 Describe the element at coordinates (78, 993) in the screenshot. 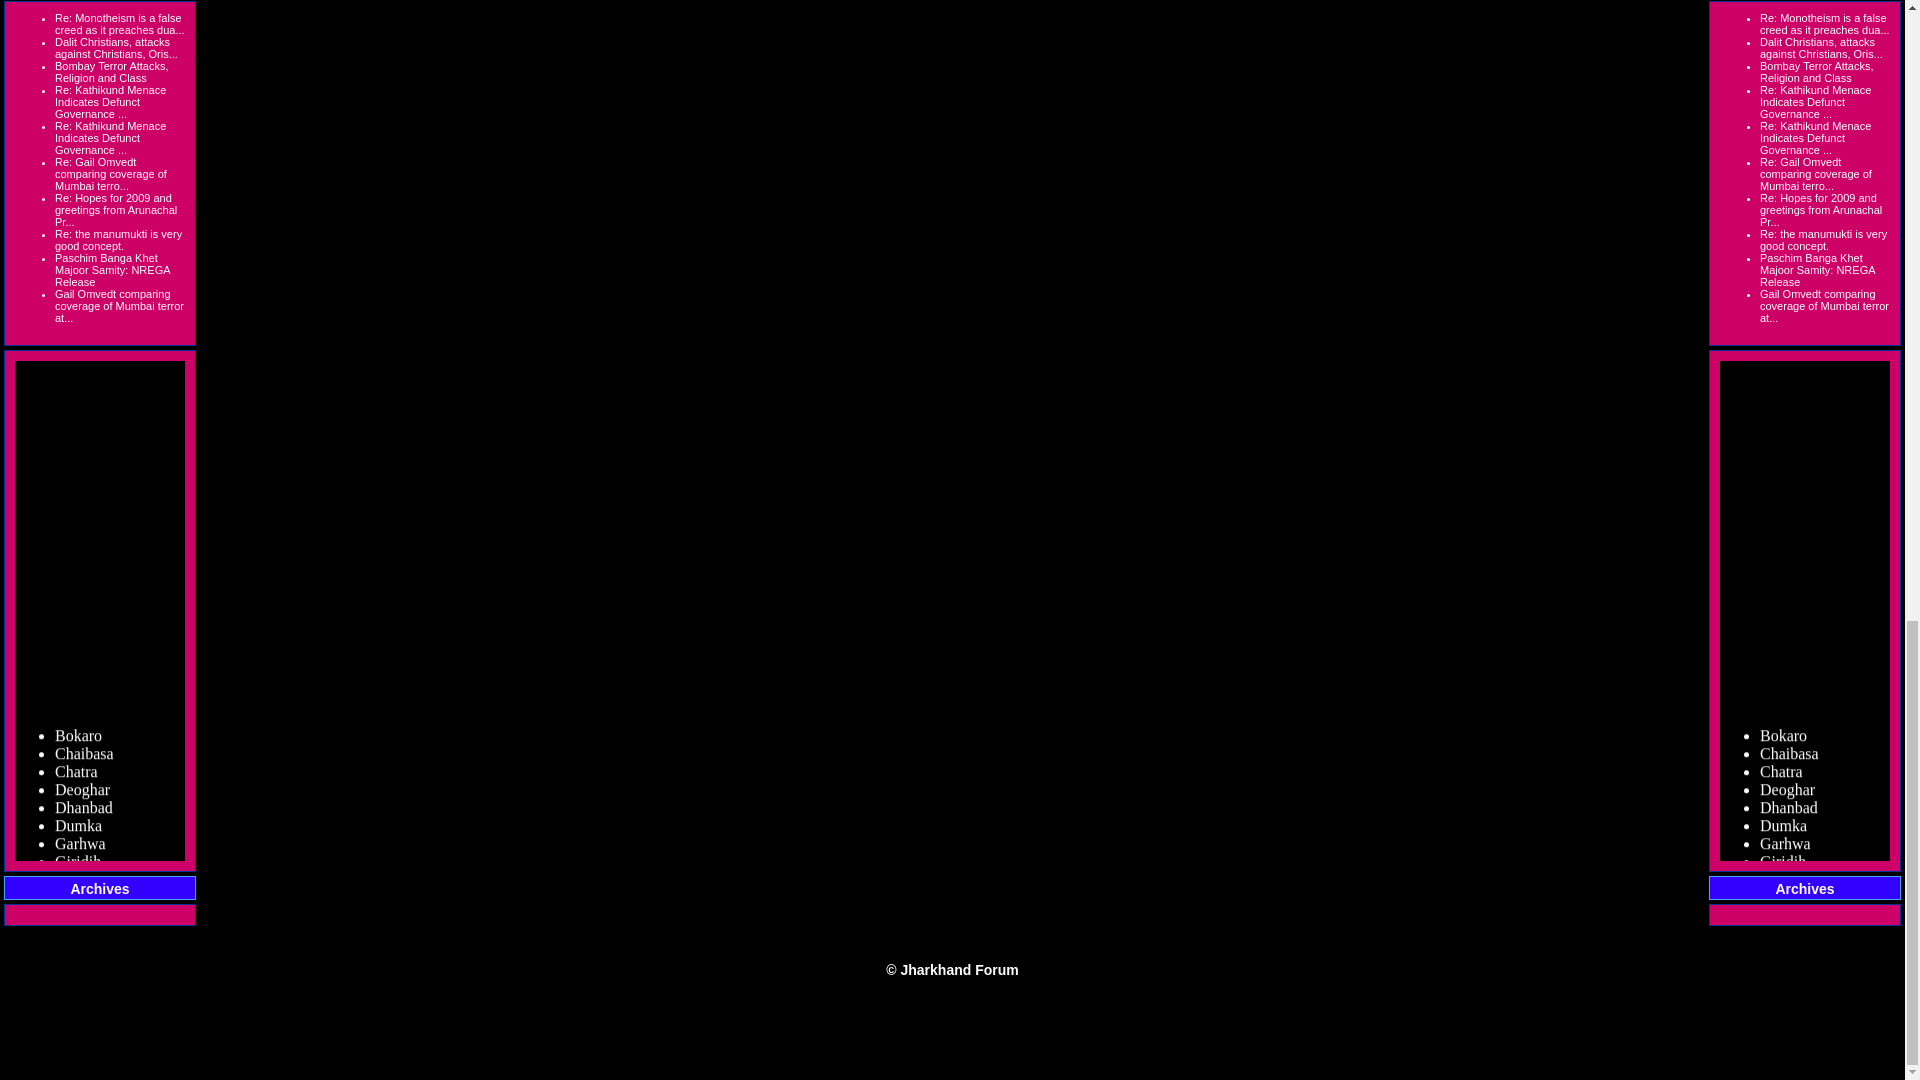

I see `Giridih` at that location.